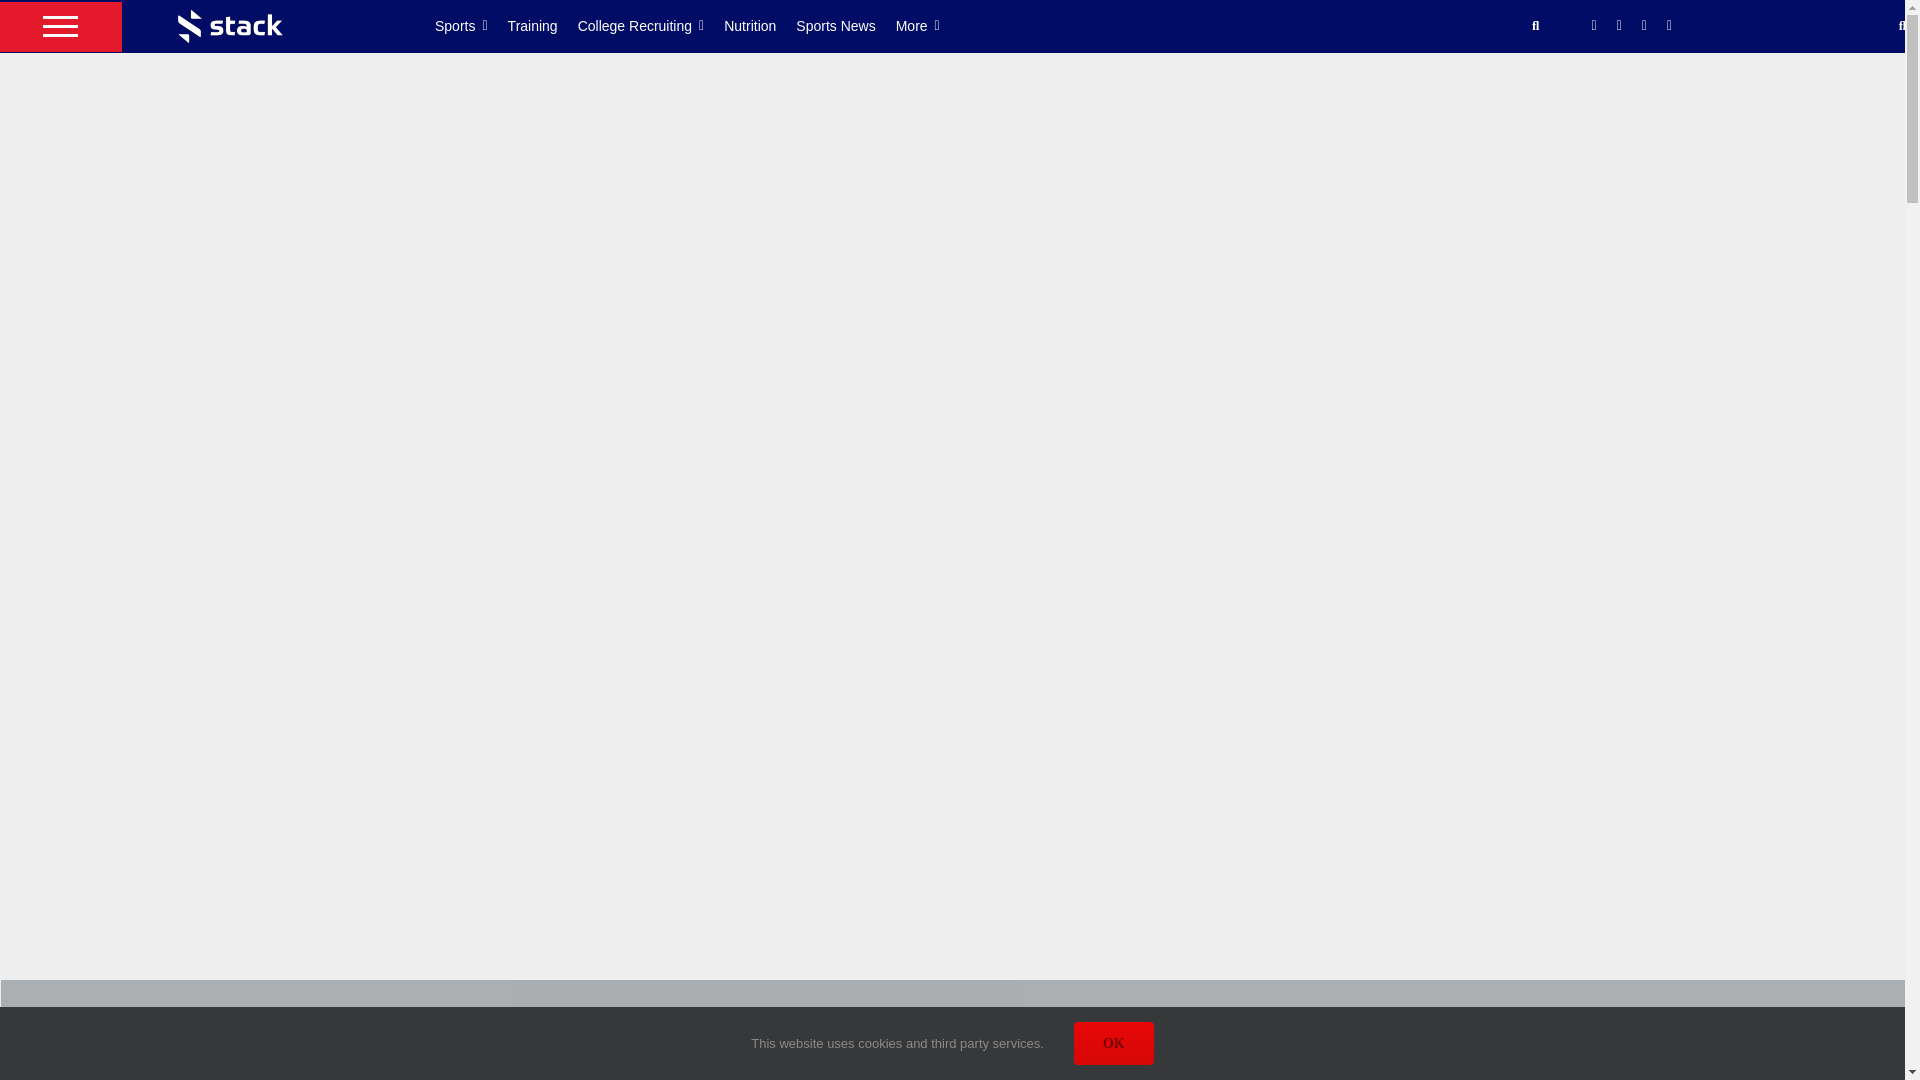 The height and width of the screenshot is (1080, 1920). Describe the element at coordinates (845, 26) in the screenshot. I see `Sports News` at that location.